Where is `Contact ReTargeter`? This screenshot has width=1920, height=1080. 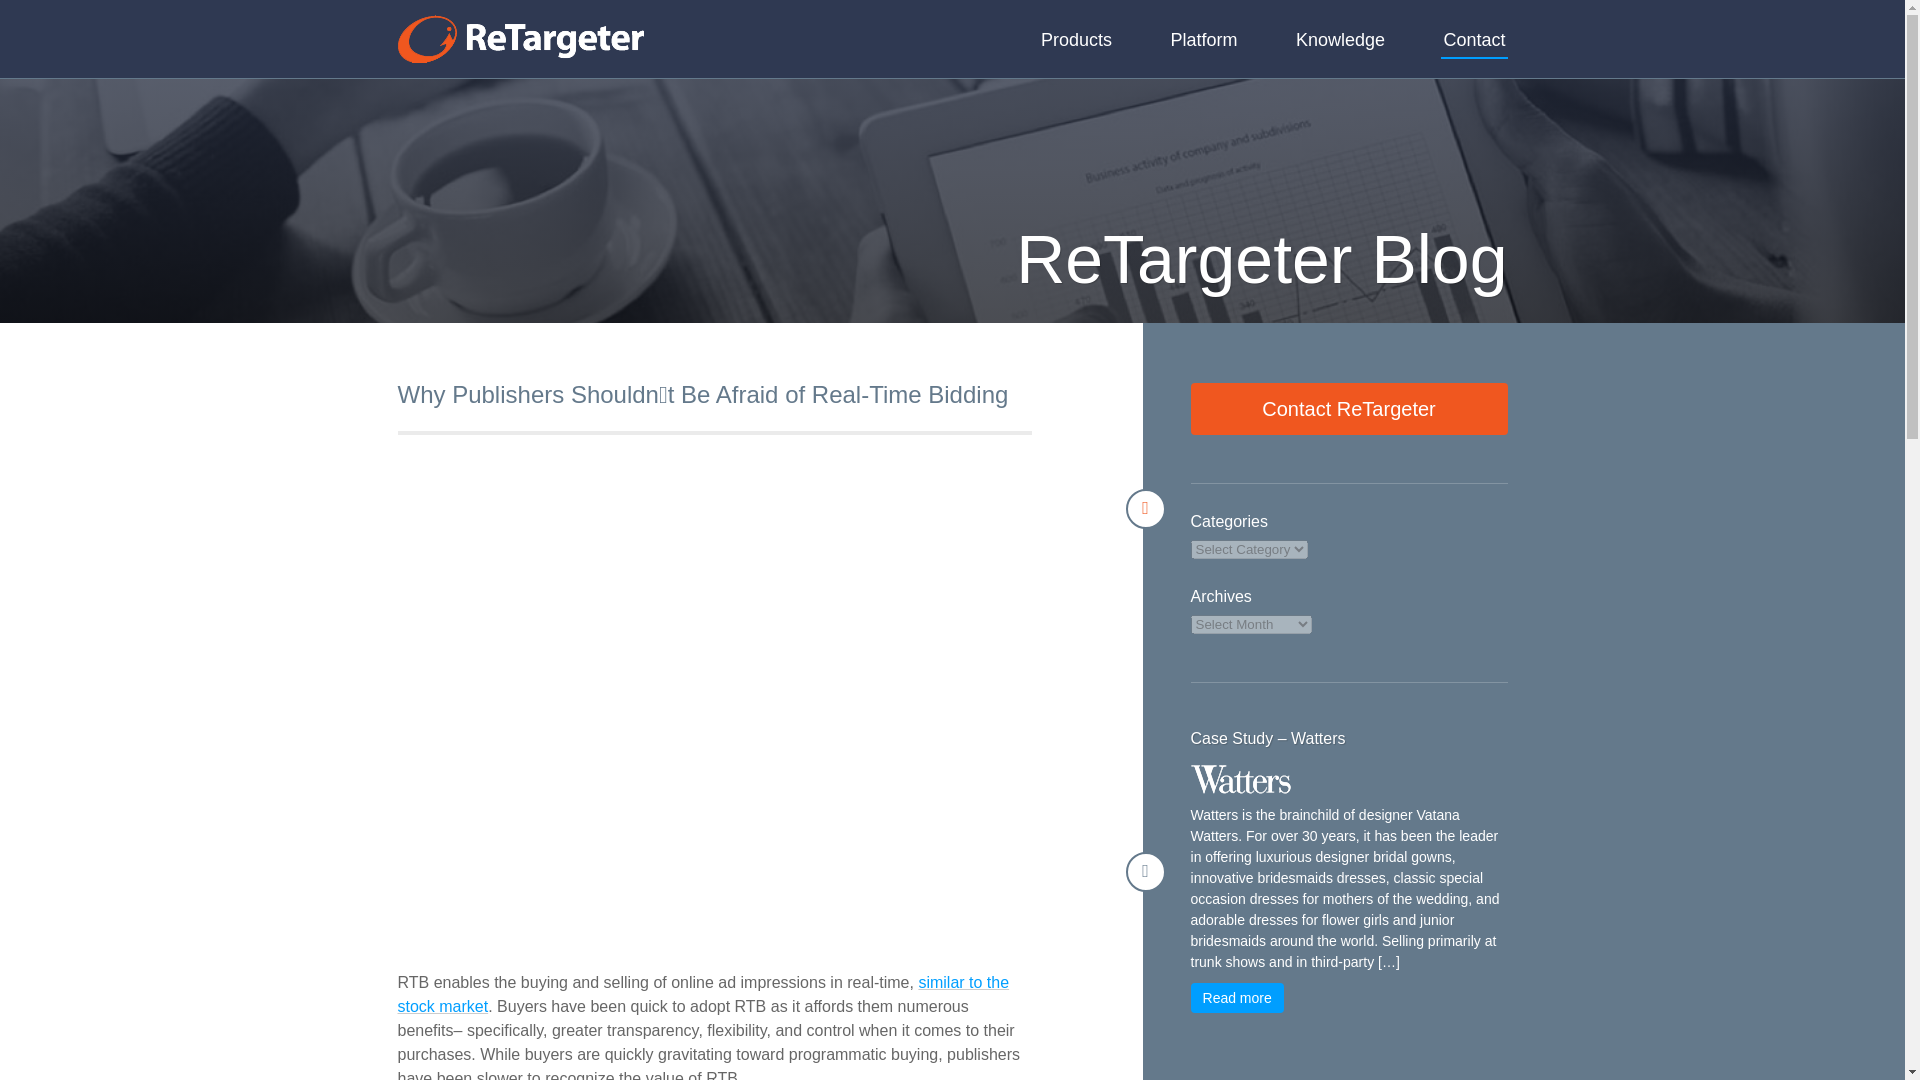
Contact ReTargeter is located at coordinates (1348, 409).